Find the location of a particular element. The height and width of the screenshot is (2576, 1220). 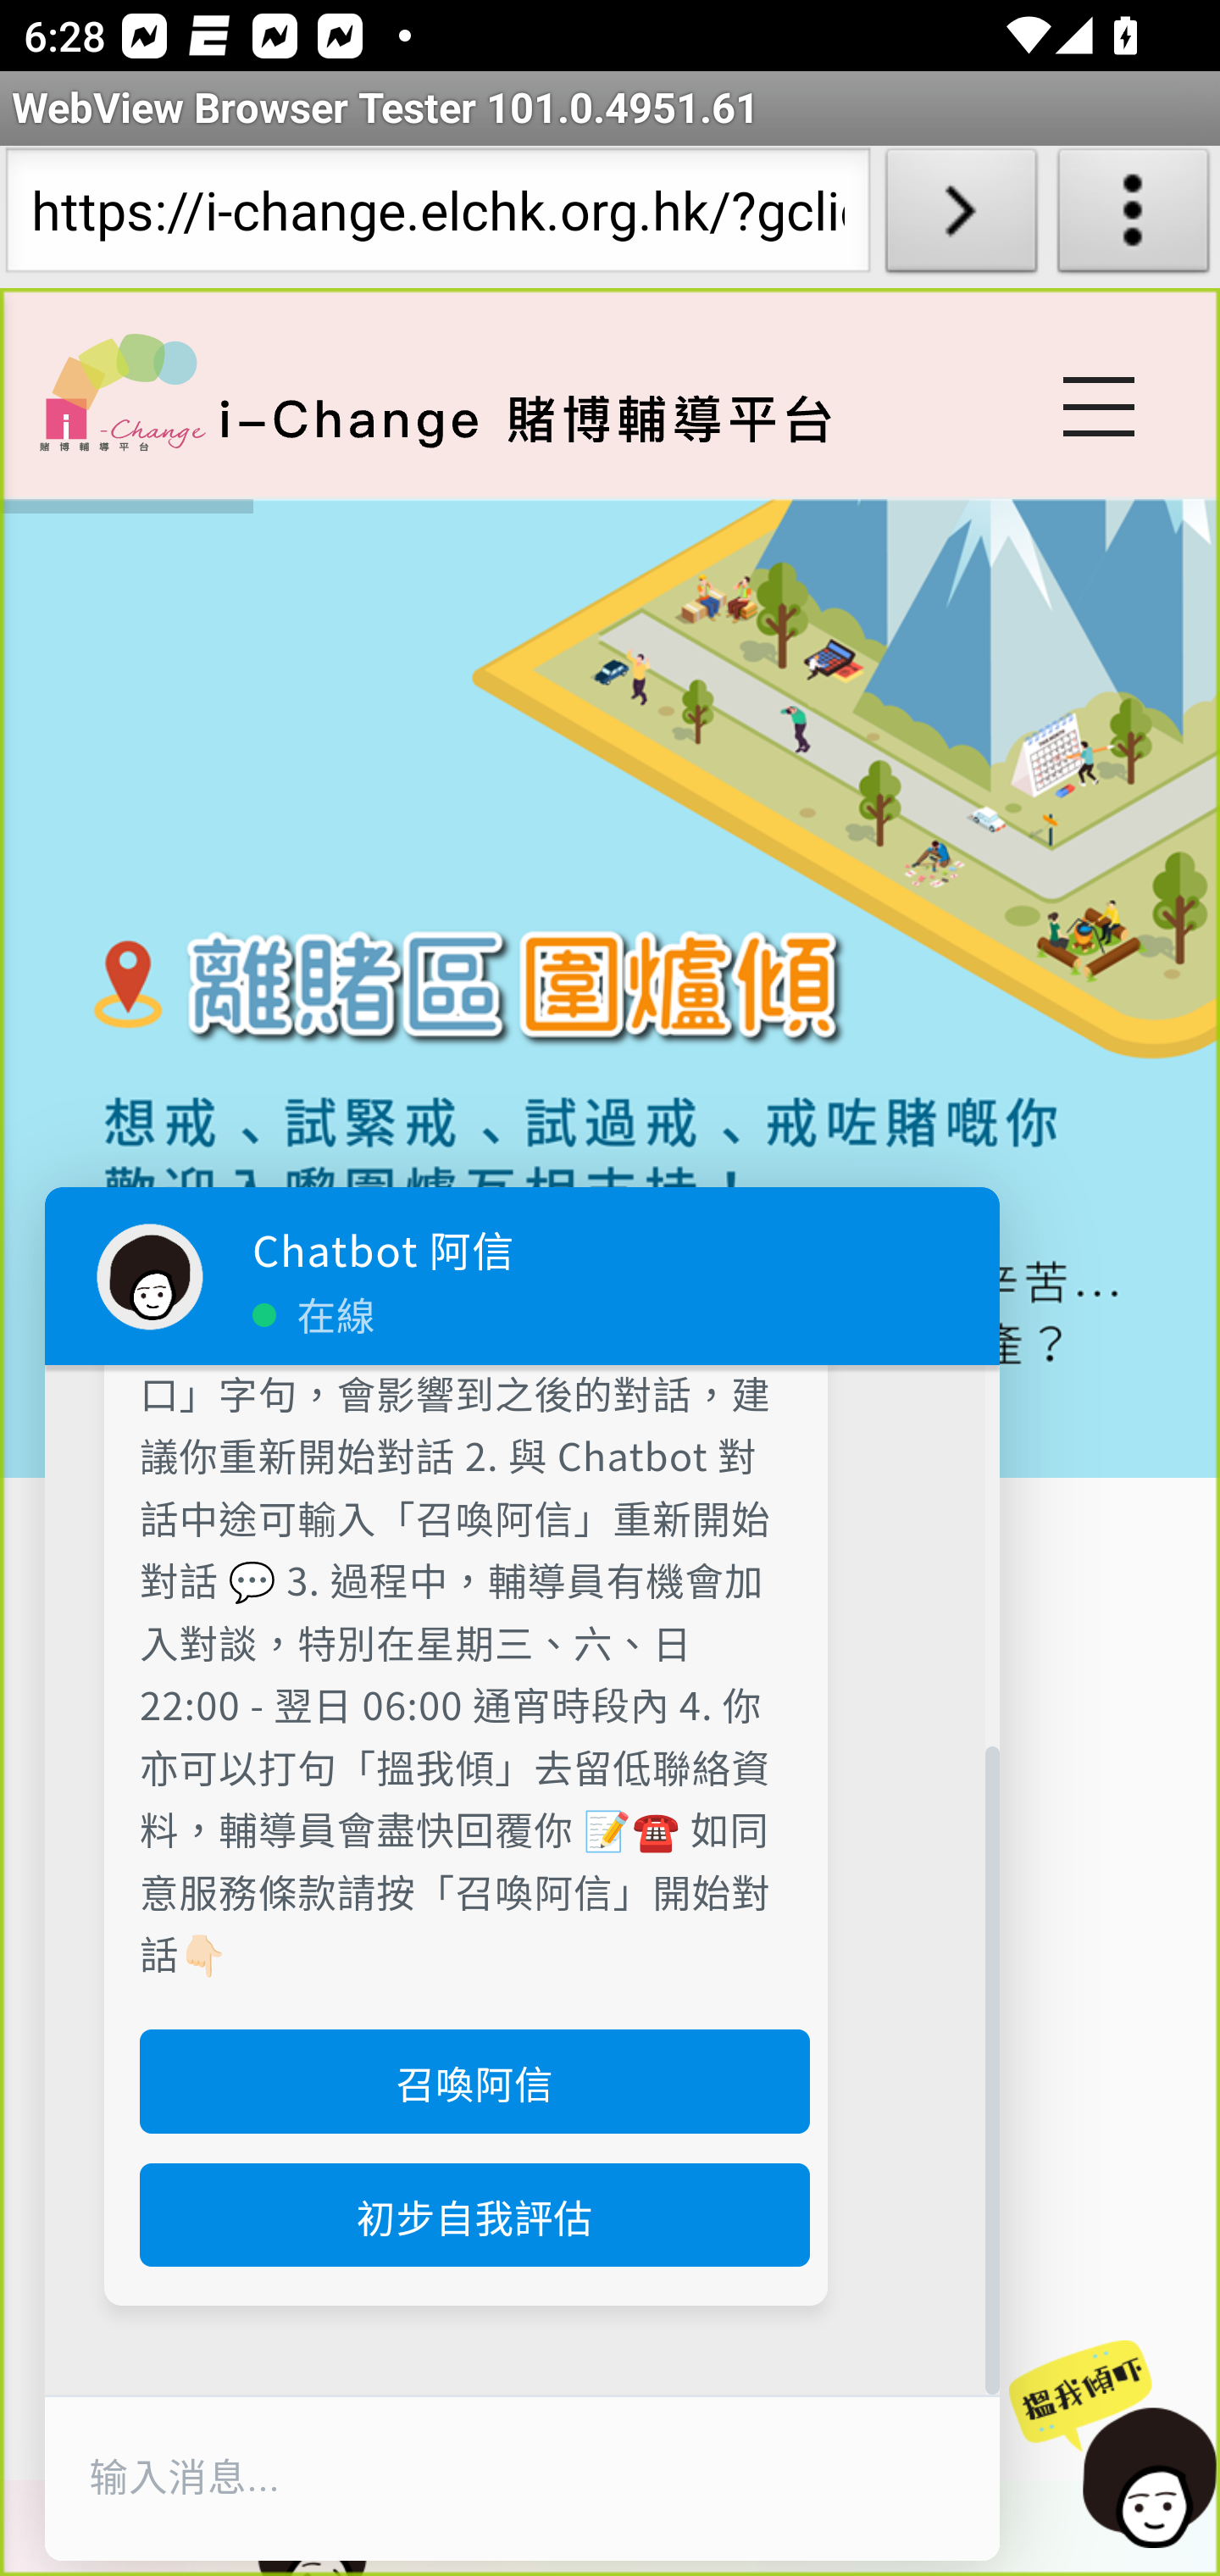

Chat Now is located at coordinates (1107, 2446).